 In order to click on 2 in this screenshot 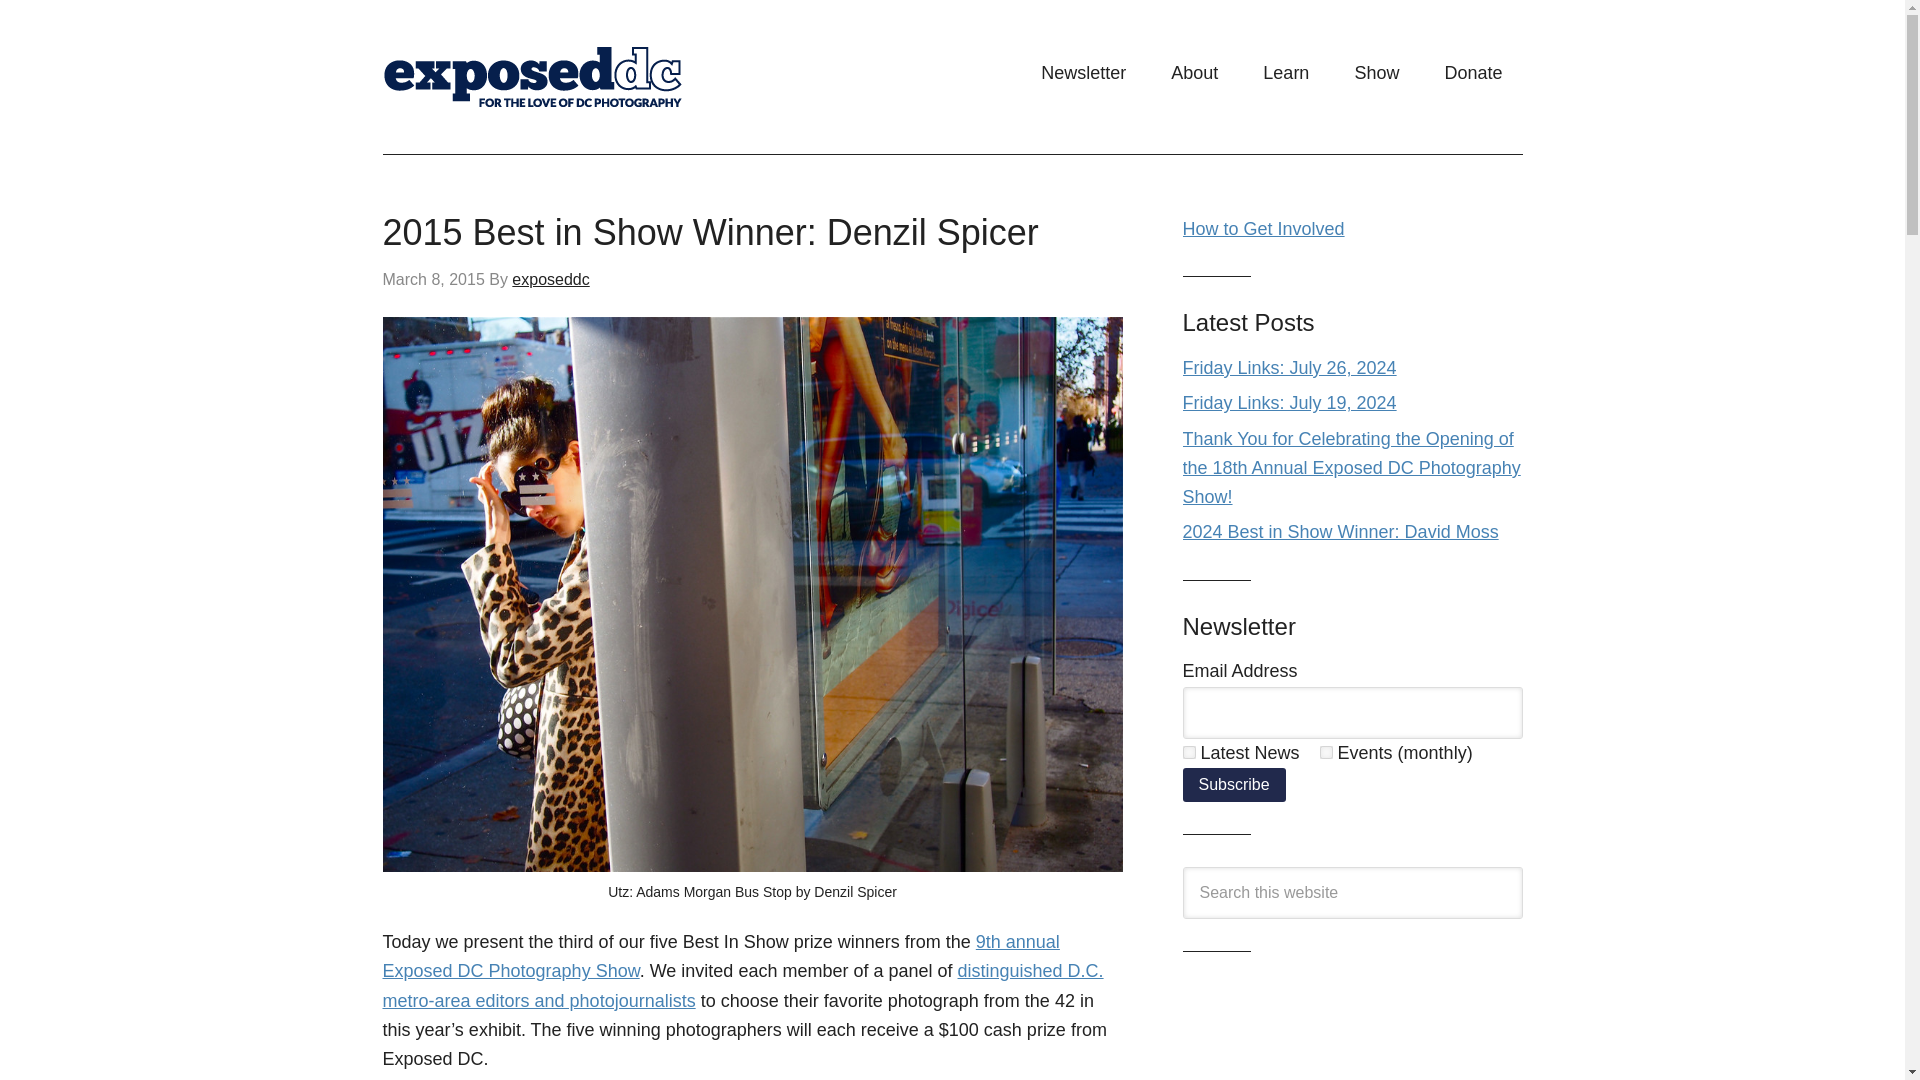, I will do `click(1326, 752)`.